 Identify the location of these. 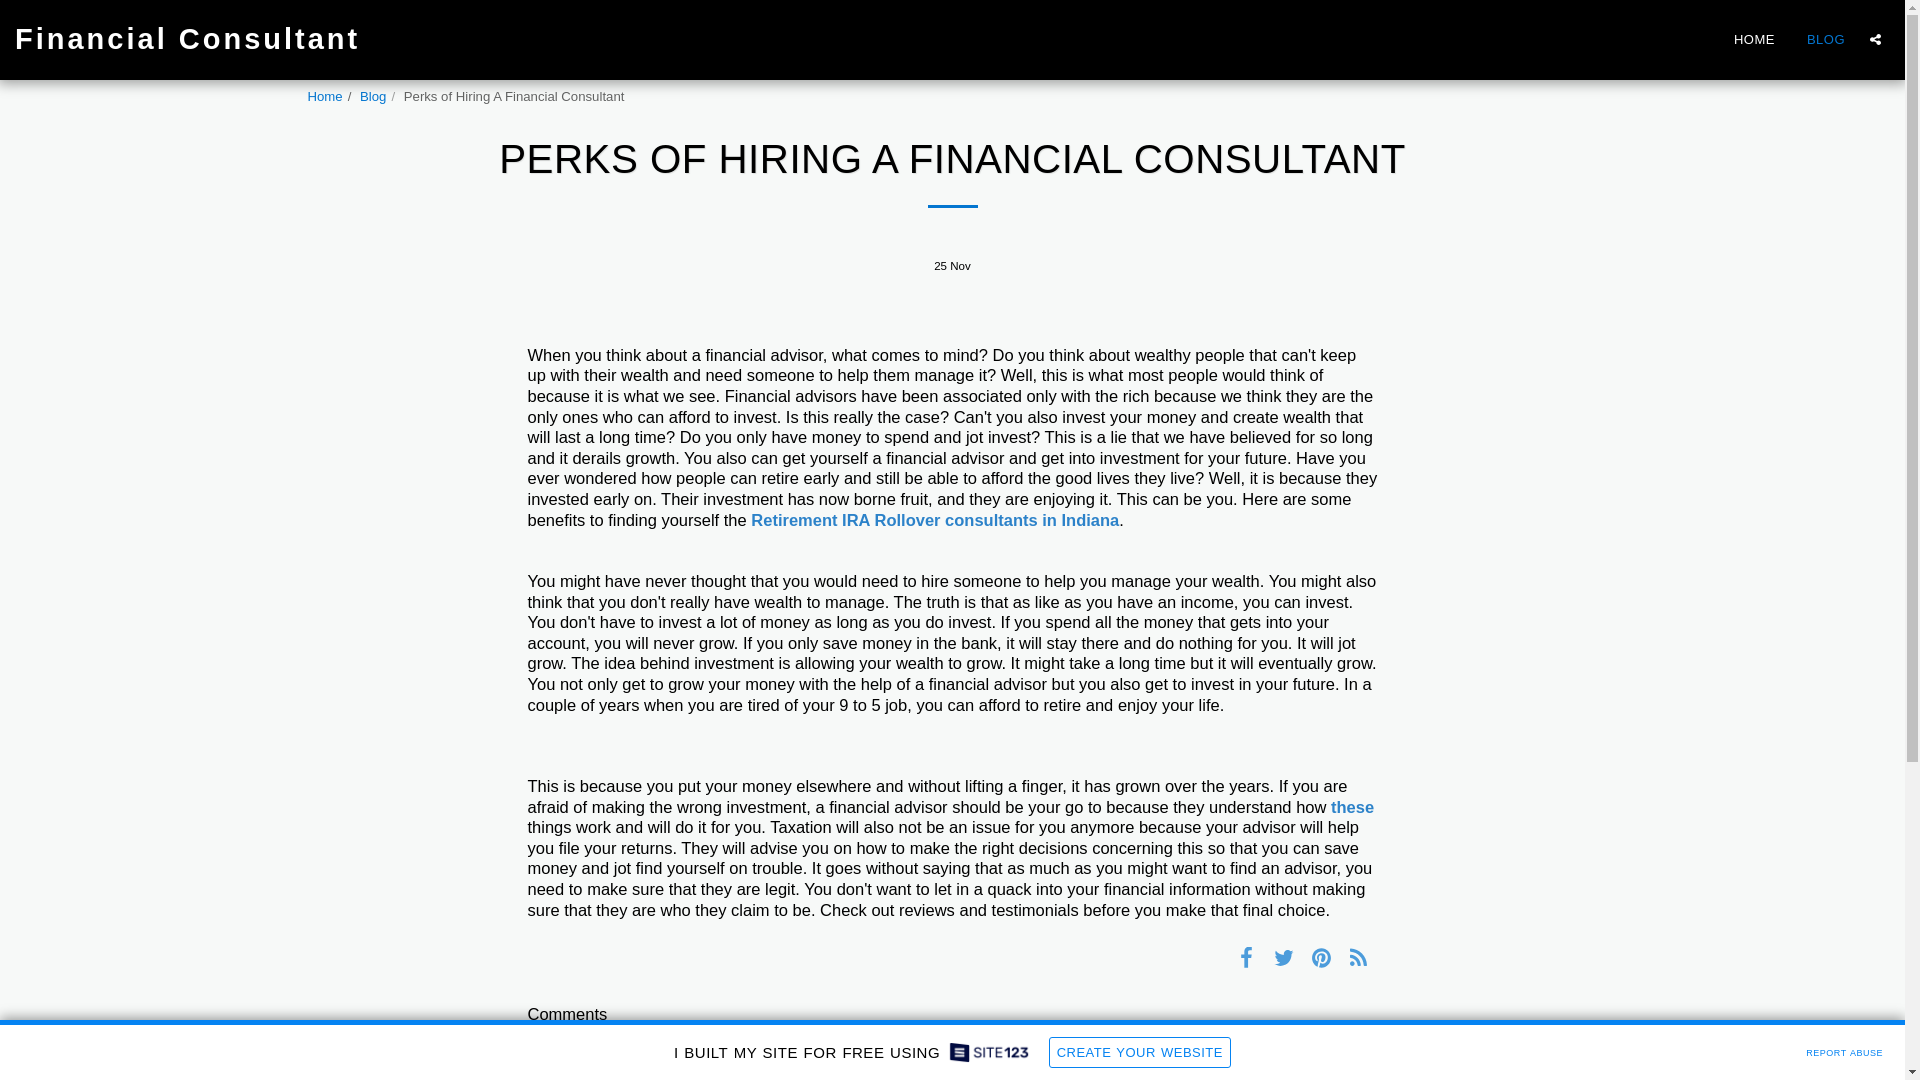
(1352, 807).